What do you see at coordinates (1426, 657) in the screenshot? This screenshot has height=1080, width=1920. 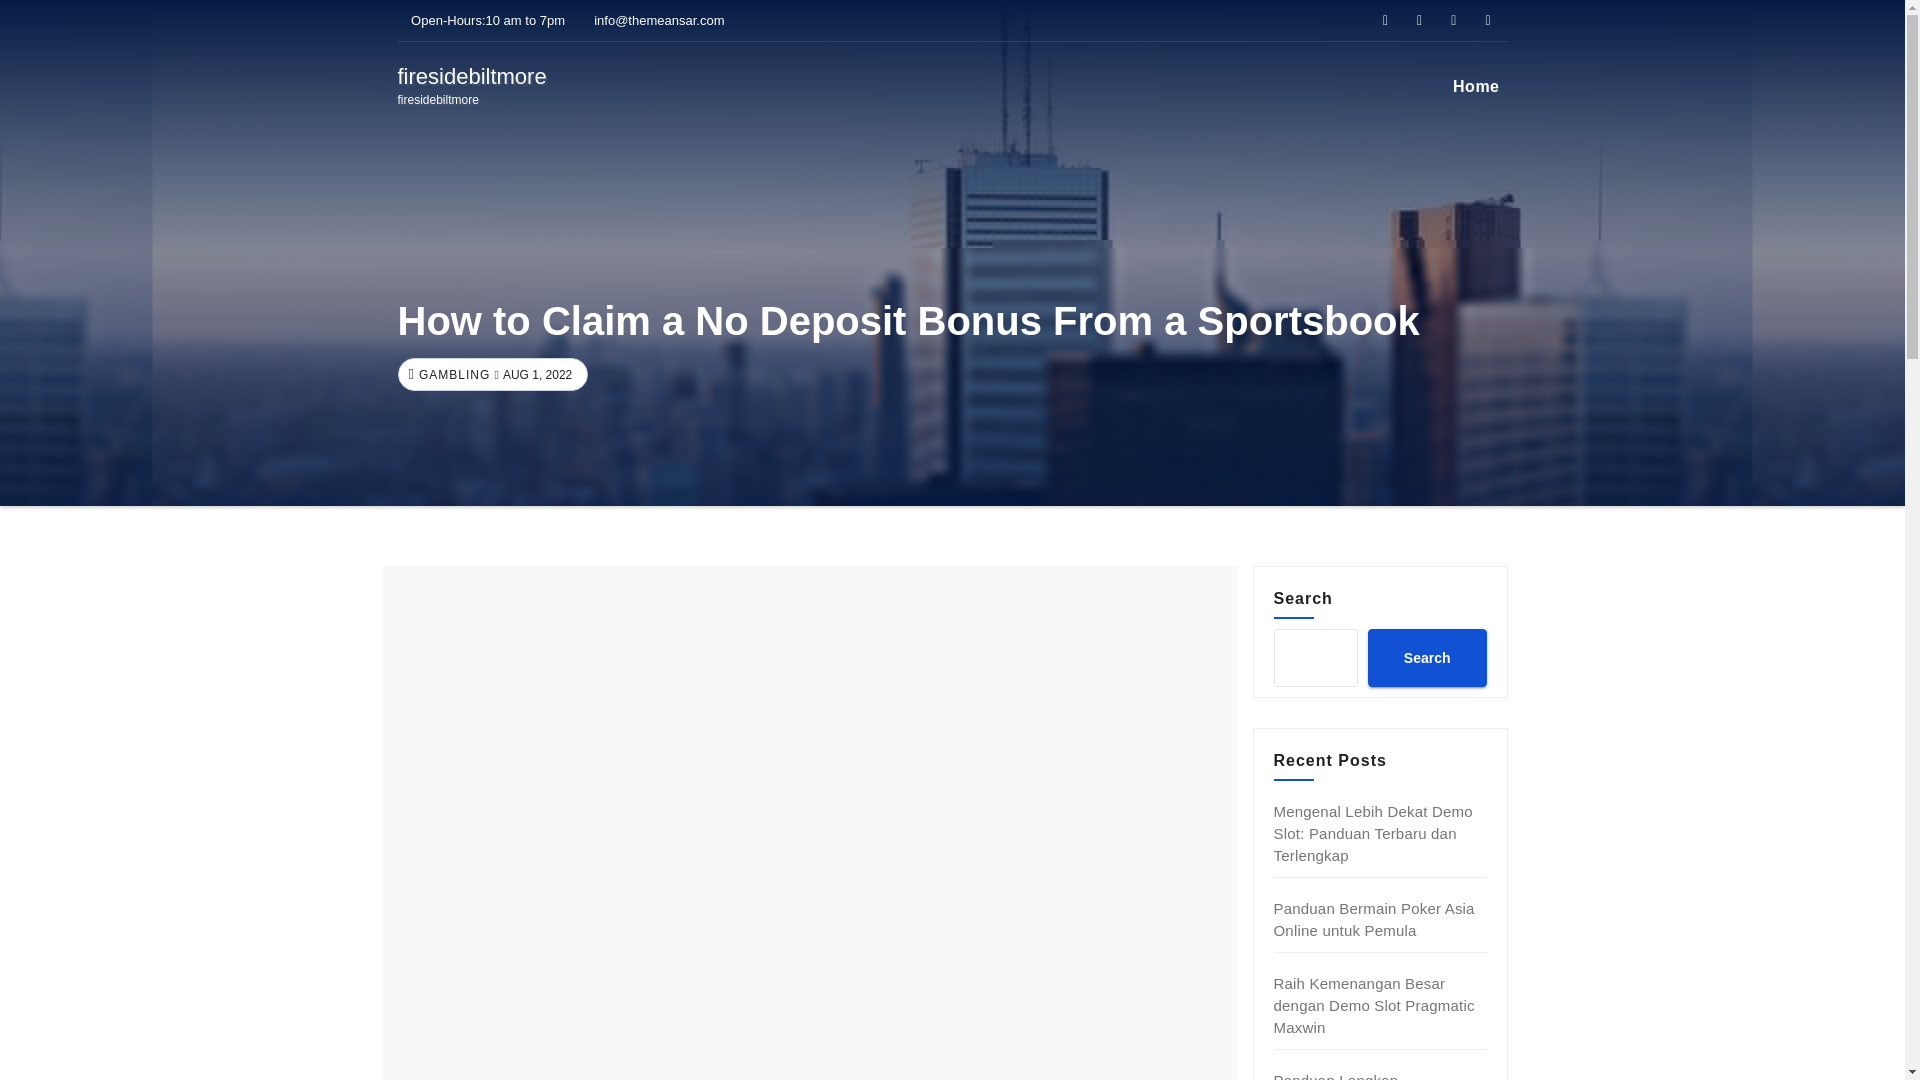 I see `Raih Kemenangan Besar dengan Demo Slot Pragmatic Maxwin` at bounding box center [1426, 657].